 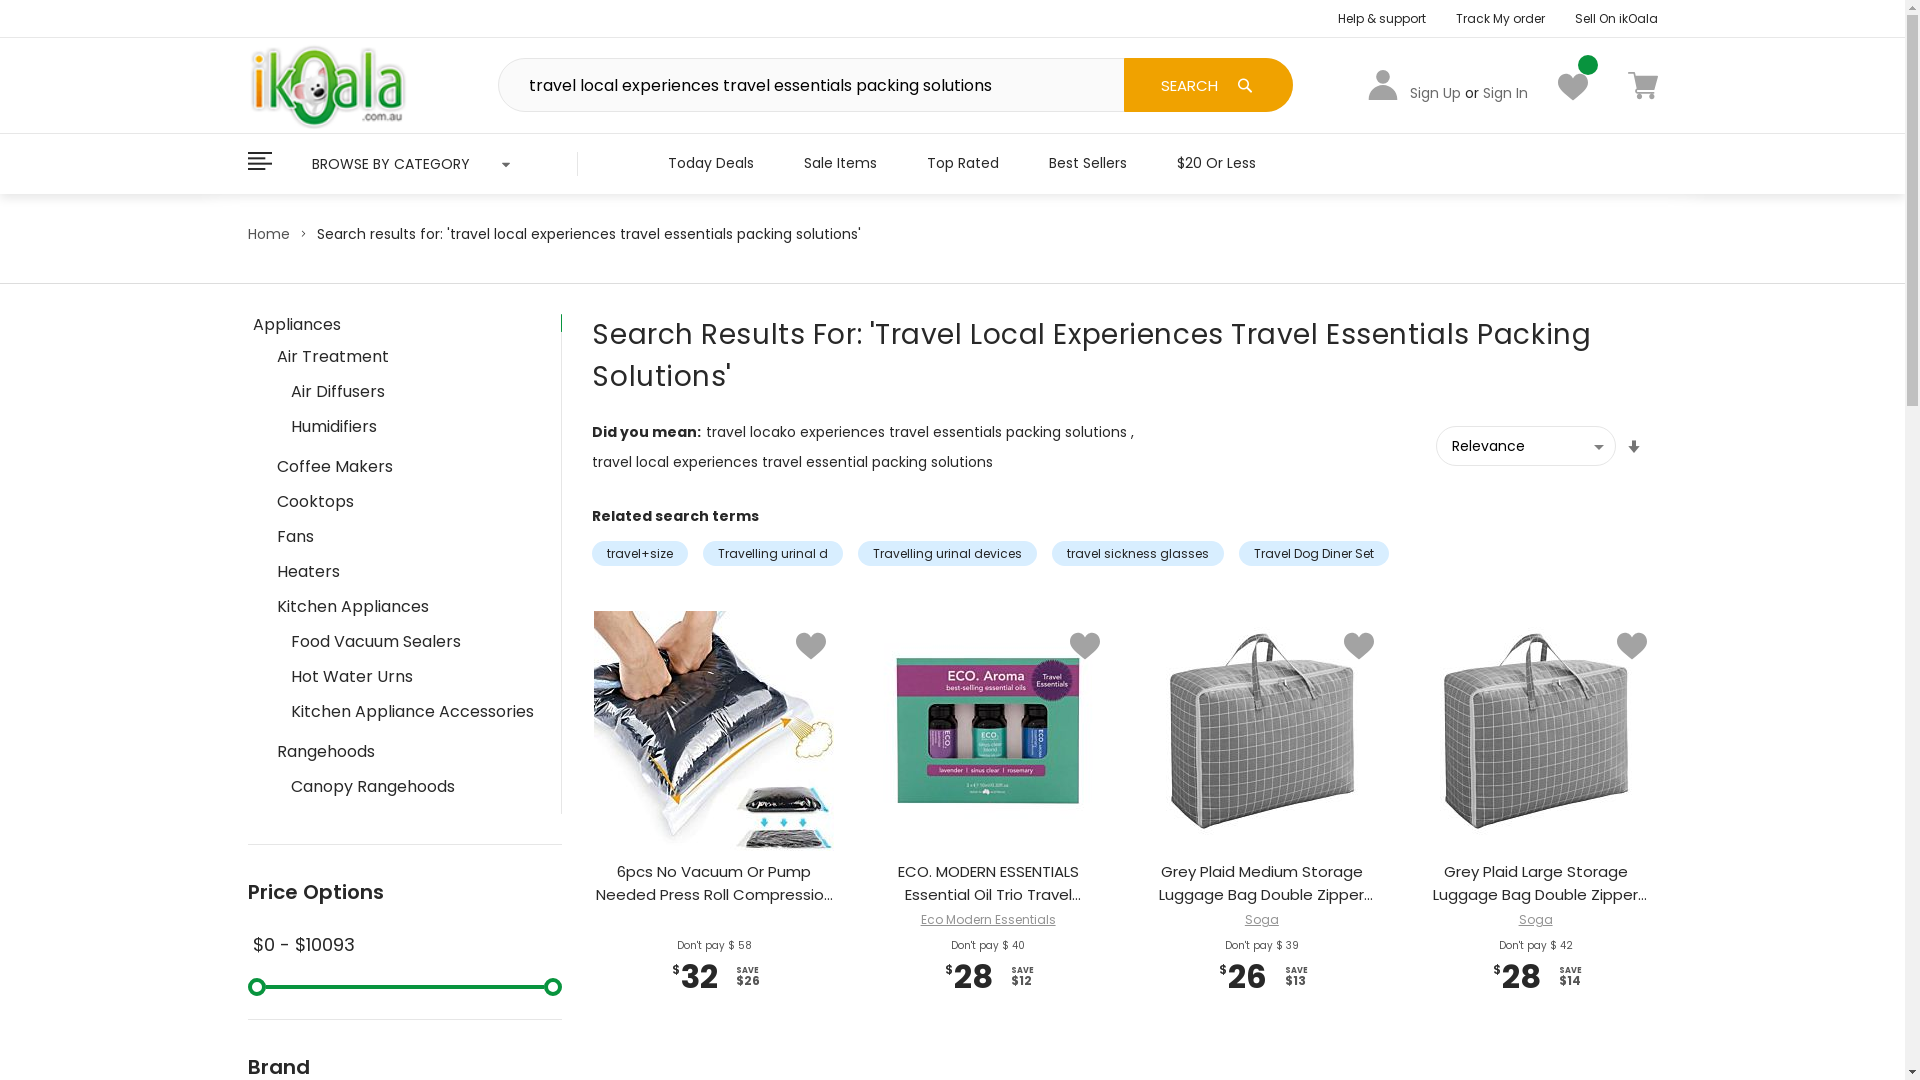 What do you see at coordinates (408, 536) in the screenshot?
I see `Fans` at bounding box center [408, 536].